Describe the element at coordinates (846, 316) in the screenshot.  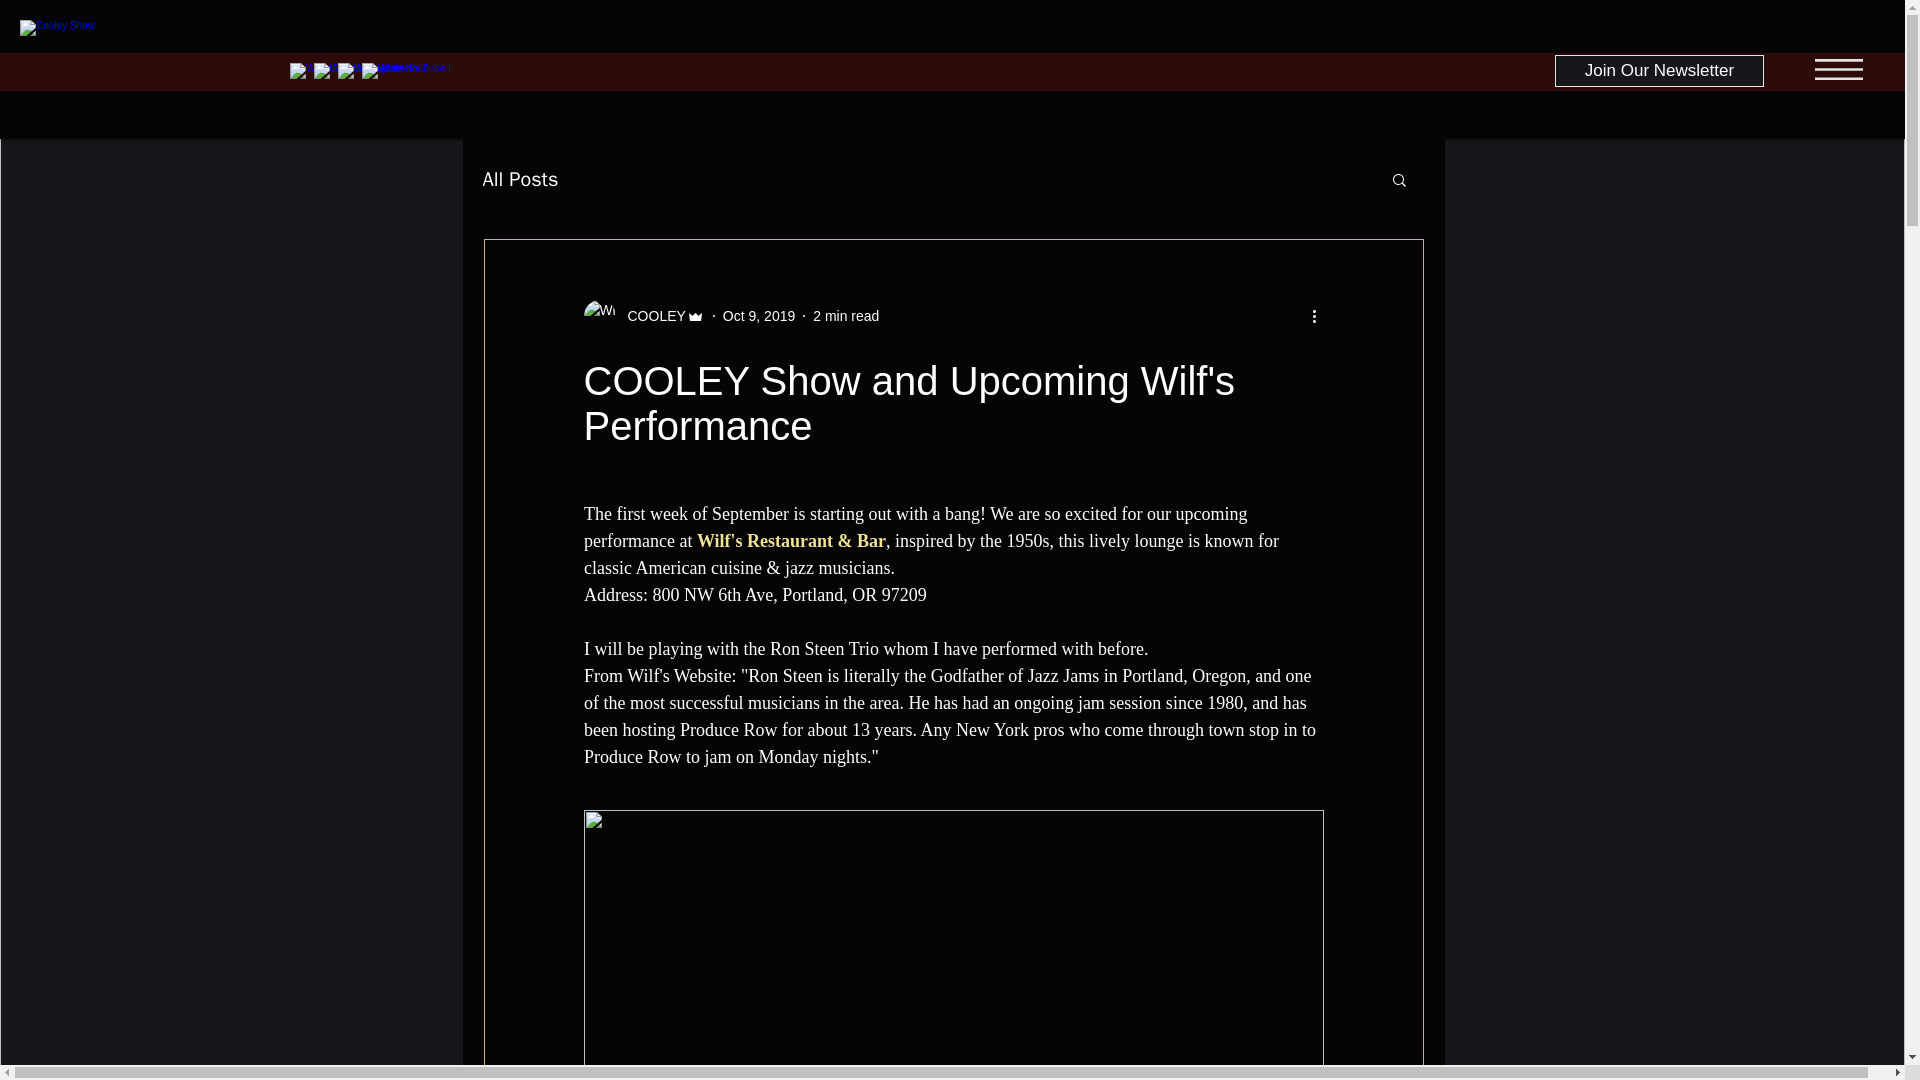
I see `2 min read` at that location.